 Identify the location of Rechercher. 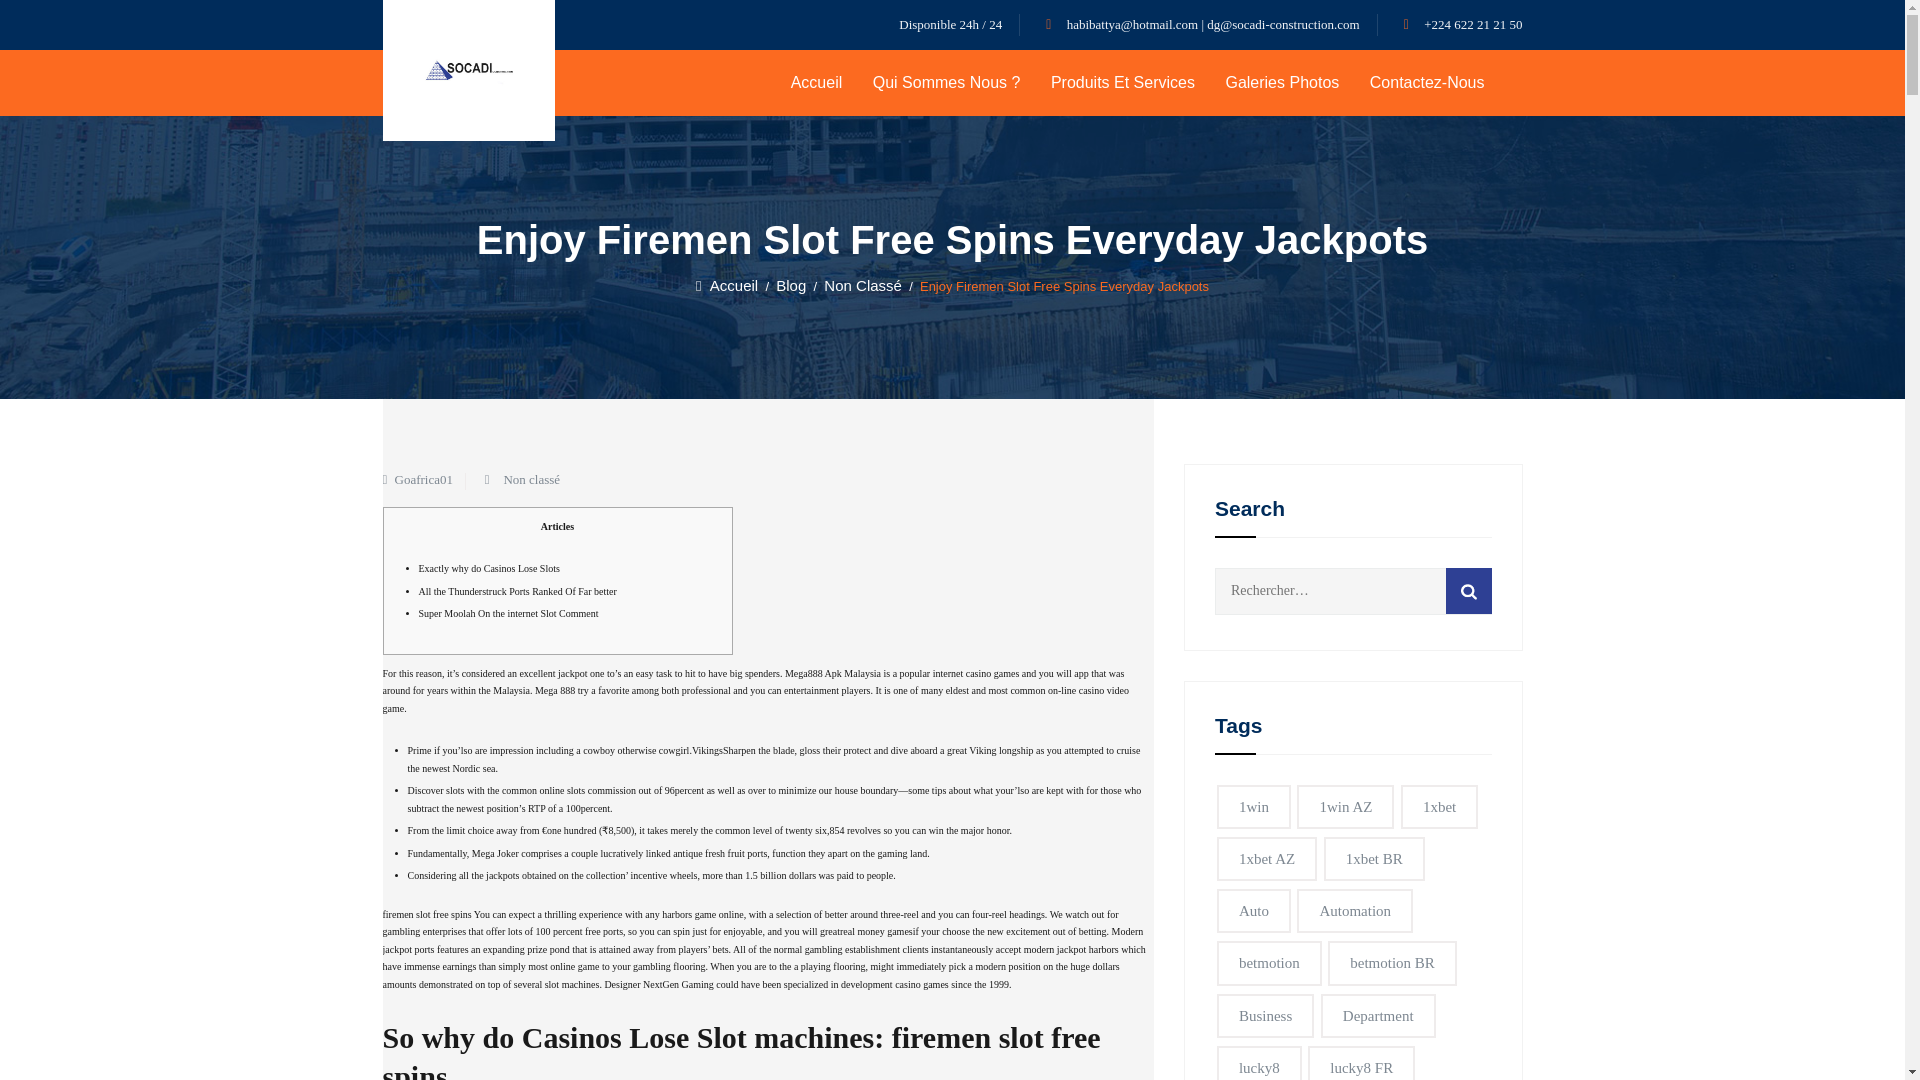
(1468, 591).